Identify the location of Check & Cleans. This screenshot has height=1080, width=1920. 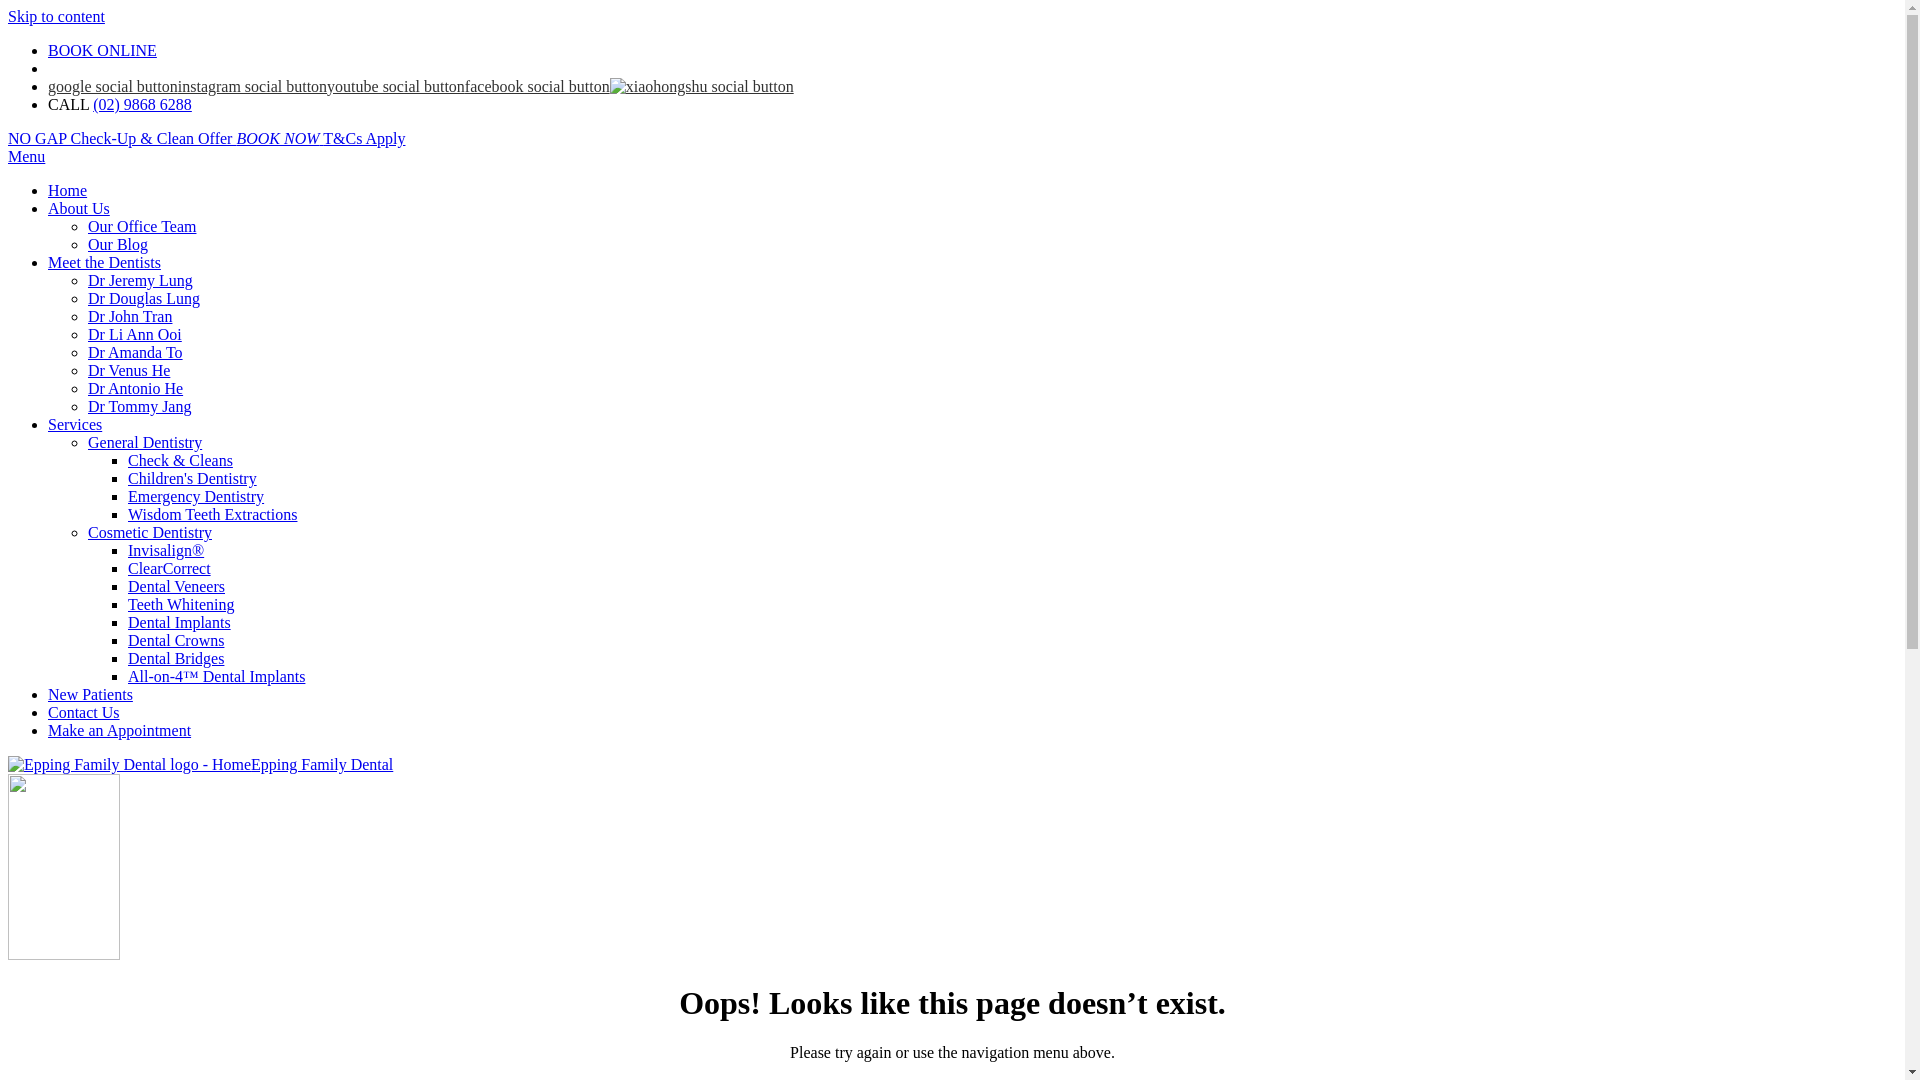
(180, 460).